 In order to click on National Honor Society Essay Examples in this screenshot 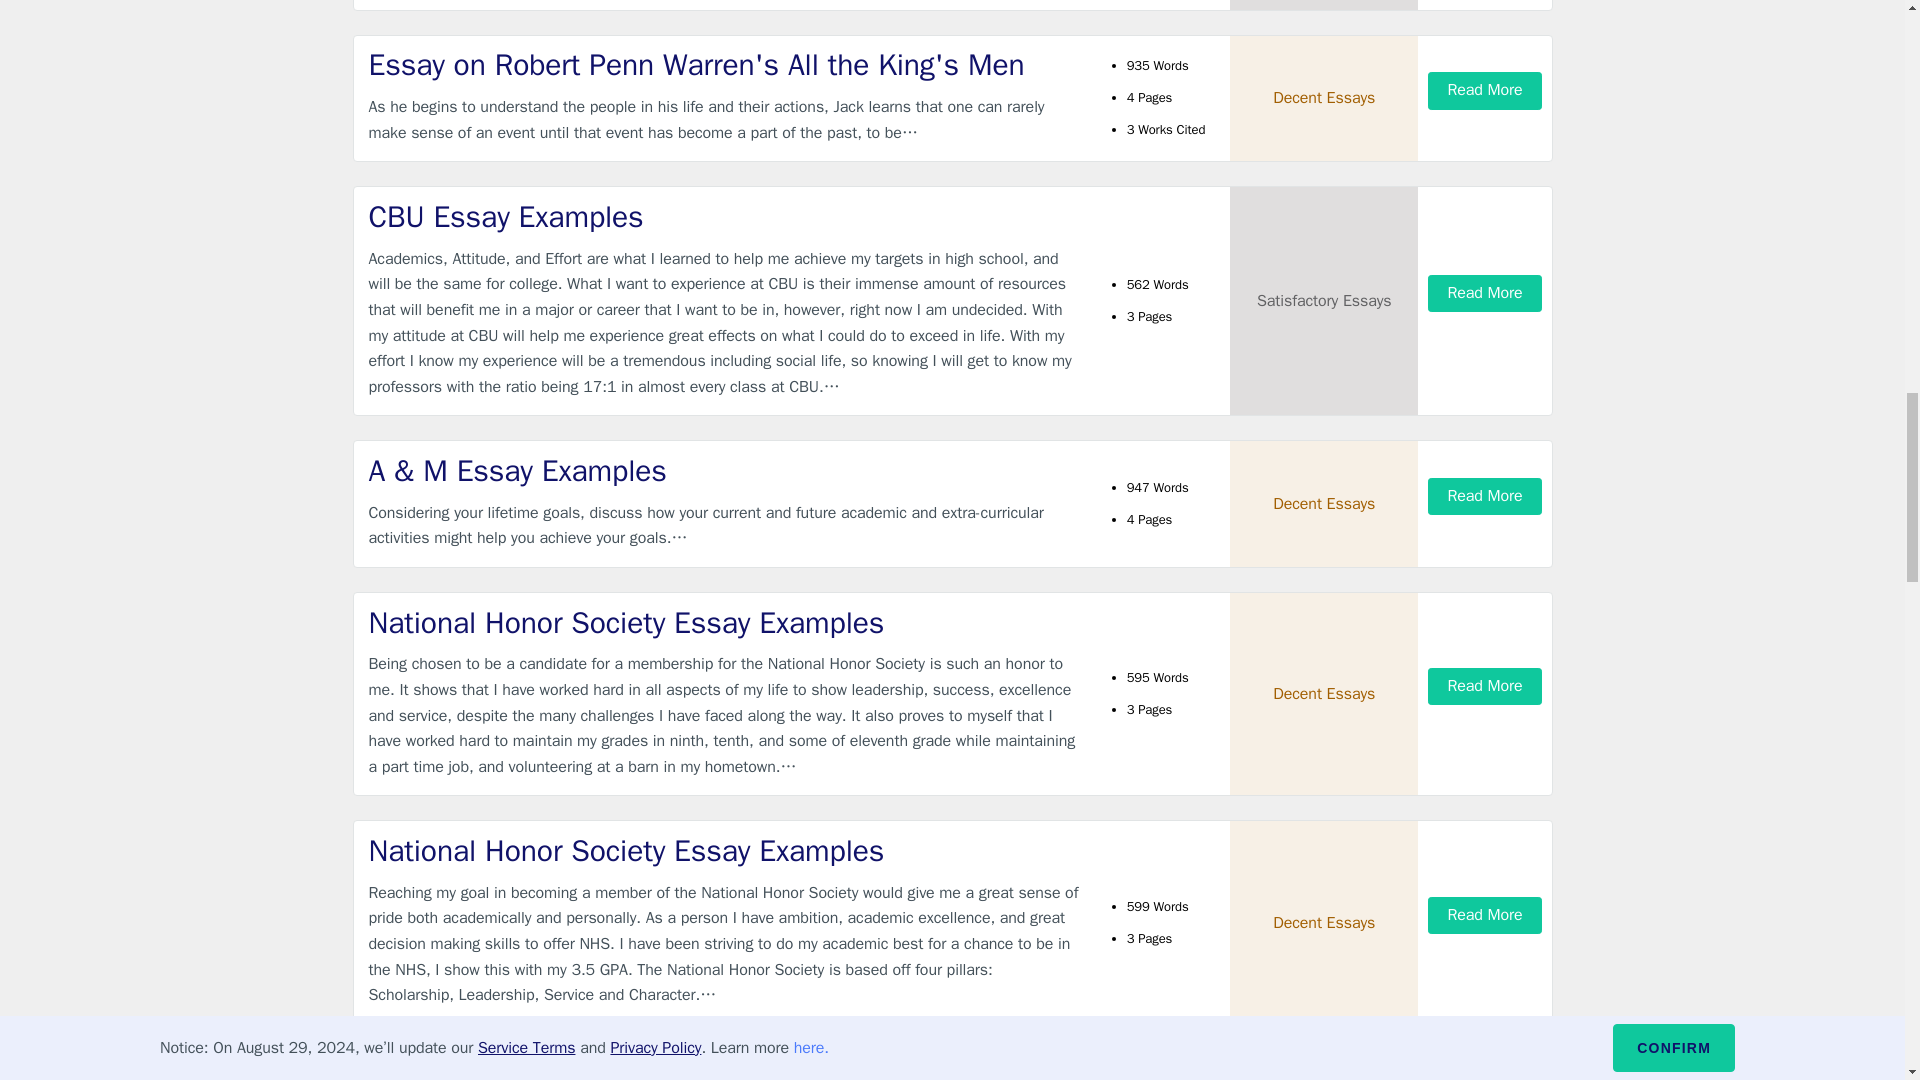, I will do `click(724, 850)`.